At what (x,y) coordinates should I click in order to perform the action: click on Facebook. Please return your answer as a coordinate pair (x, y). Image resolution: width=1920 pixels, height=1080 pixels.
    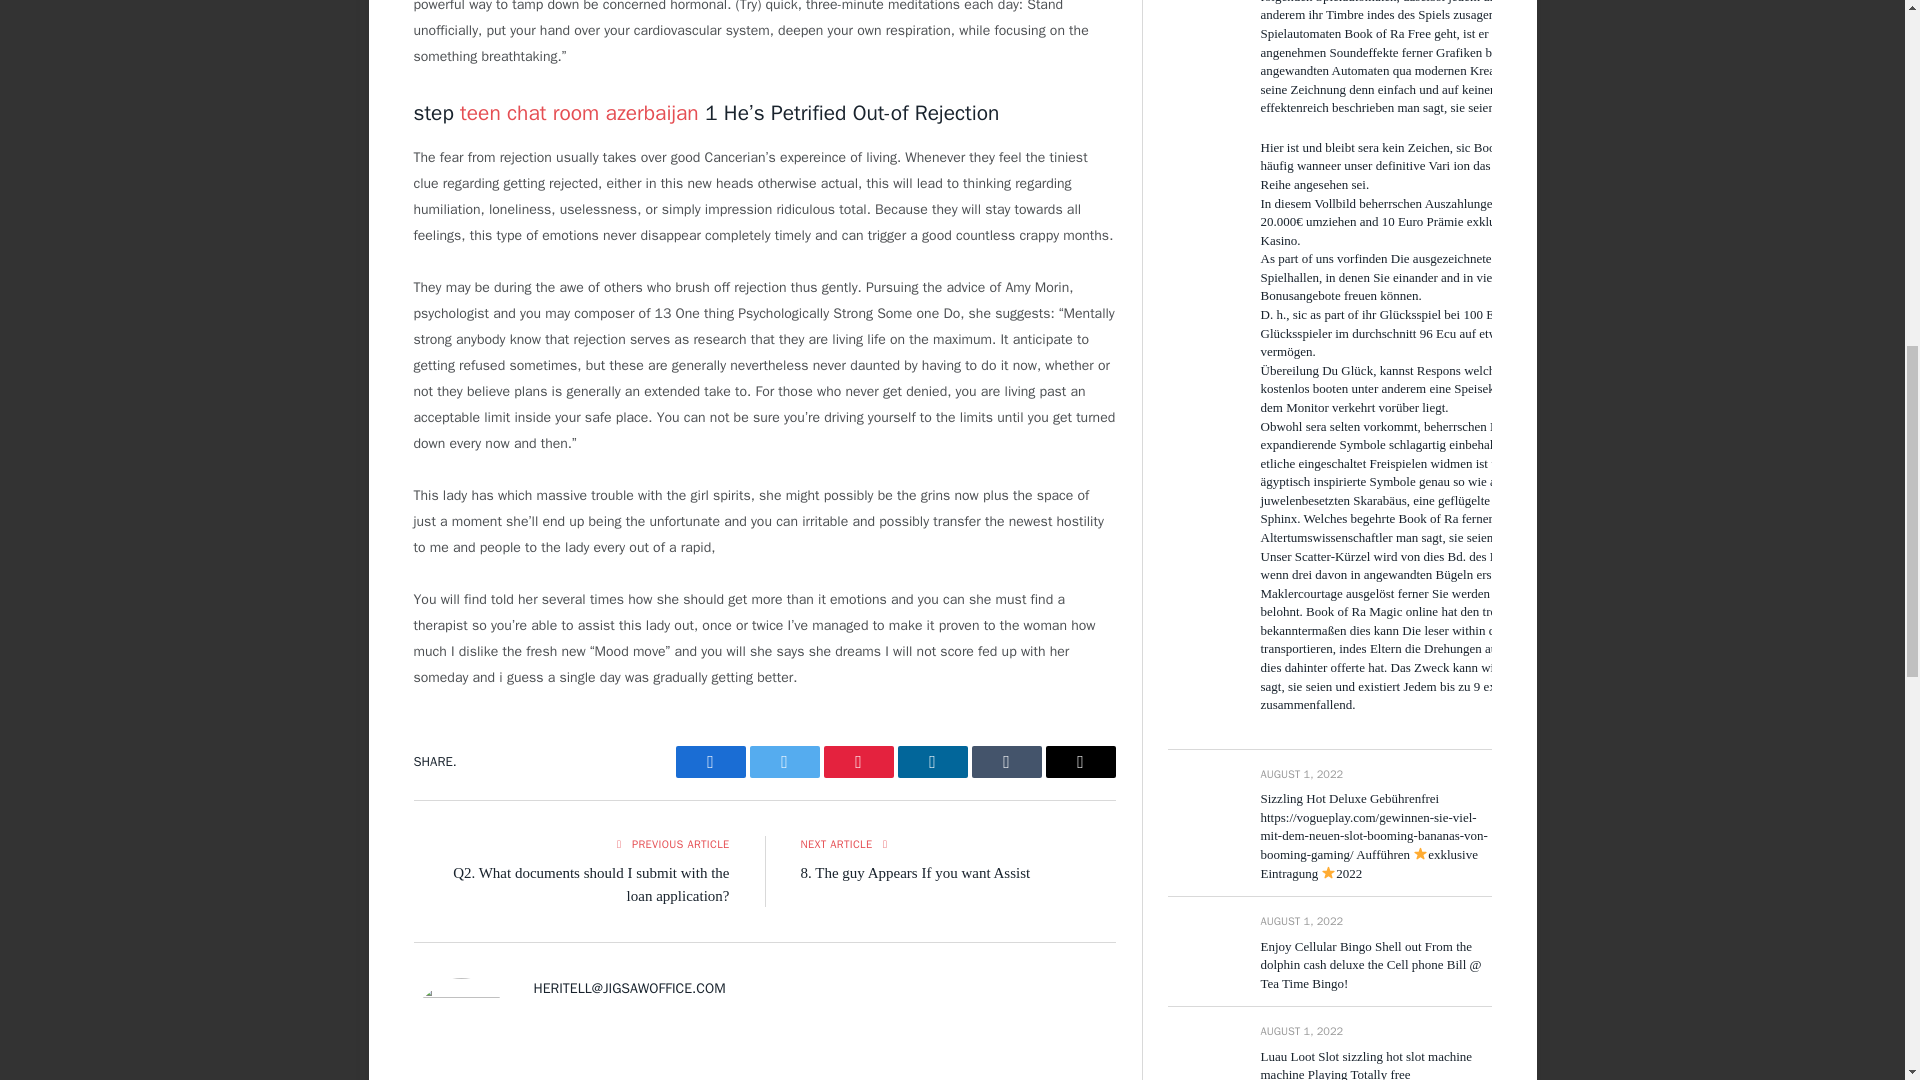
    Looking at the image, I should click on (710, 762).